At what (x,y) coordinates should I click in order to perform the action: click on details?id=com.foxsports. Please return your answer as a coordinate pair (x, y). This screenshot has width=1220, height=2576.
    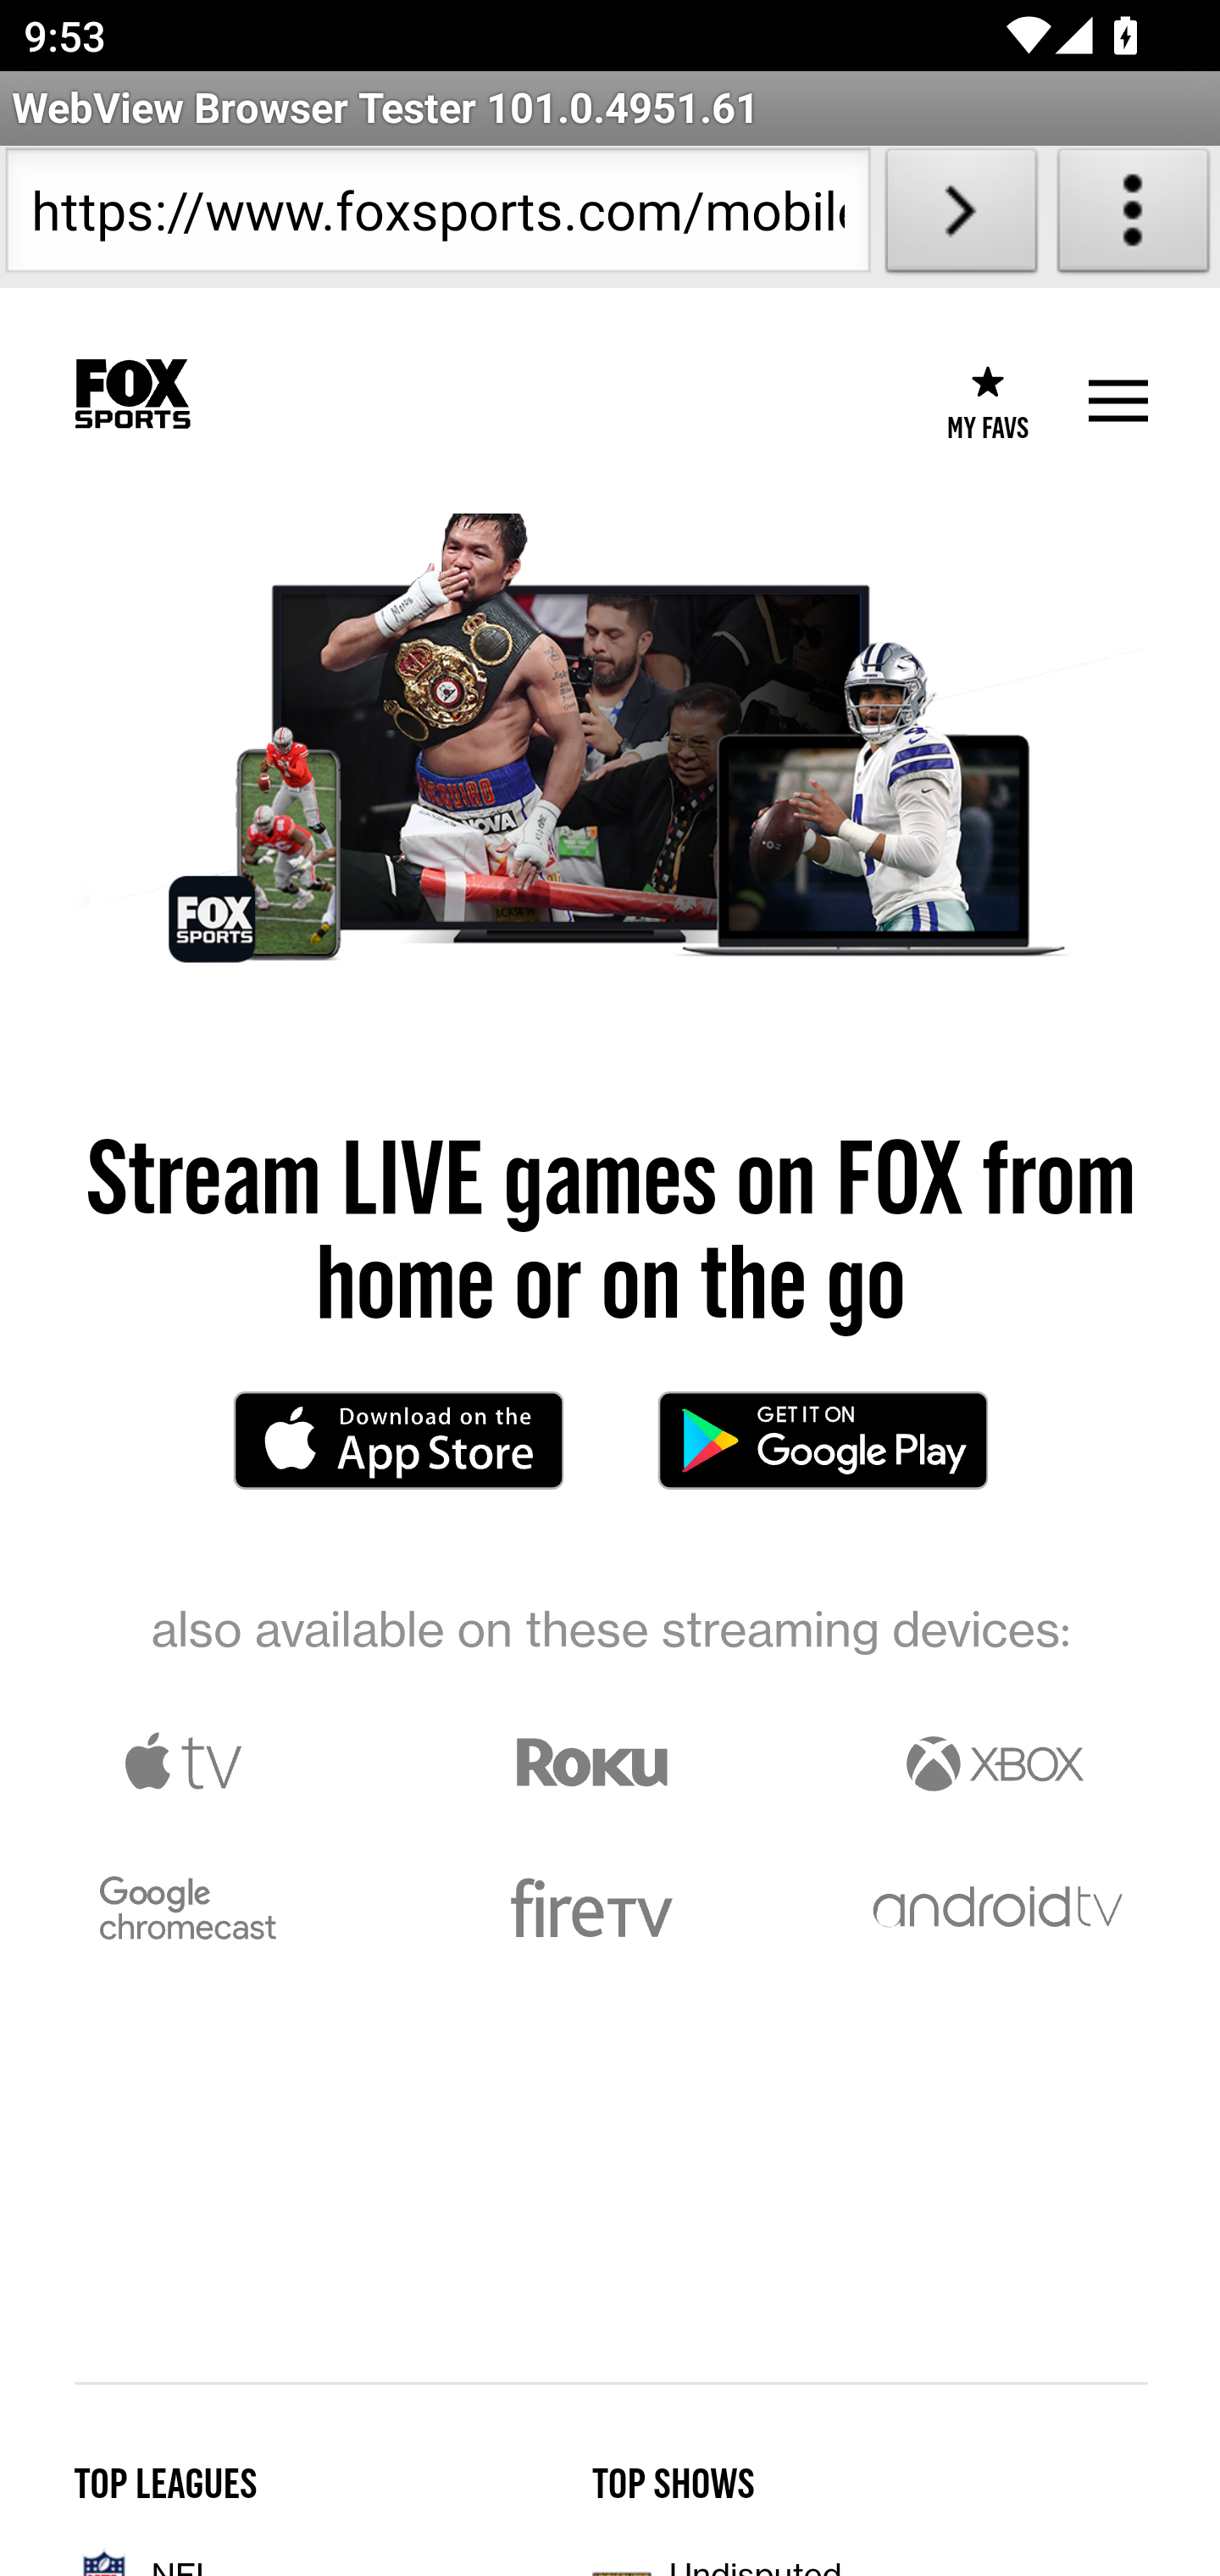
    Looking at the image, I should click on (822, 1441).